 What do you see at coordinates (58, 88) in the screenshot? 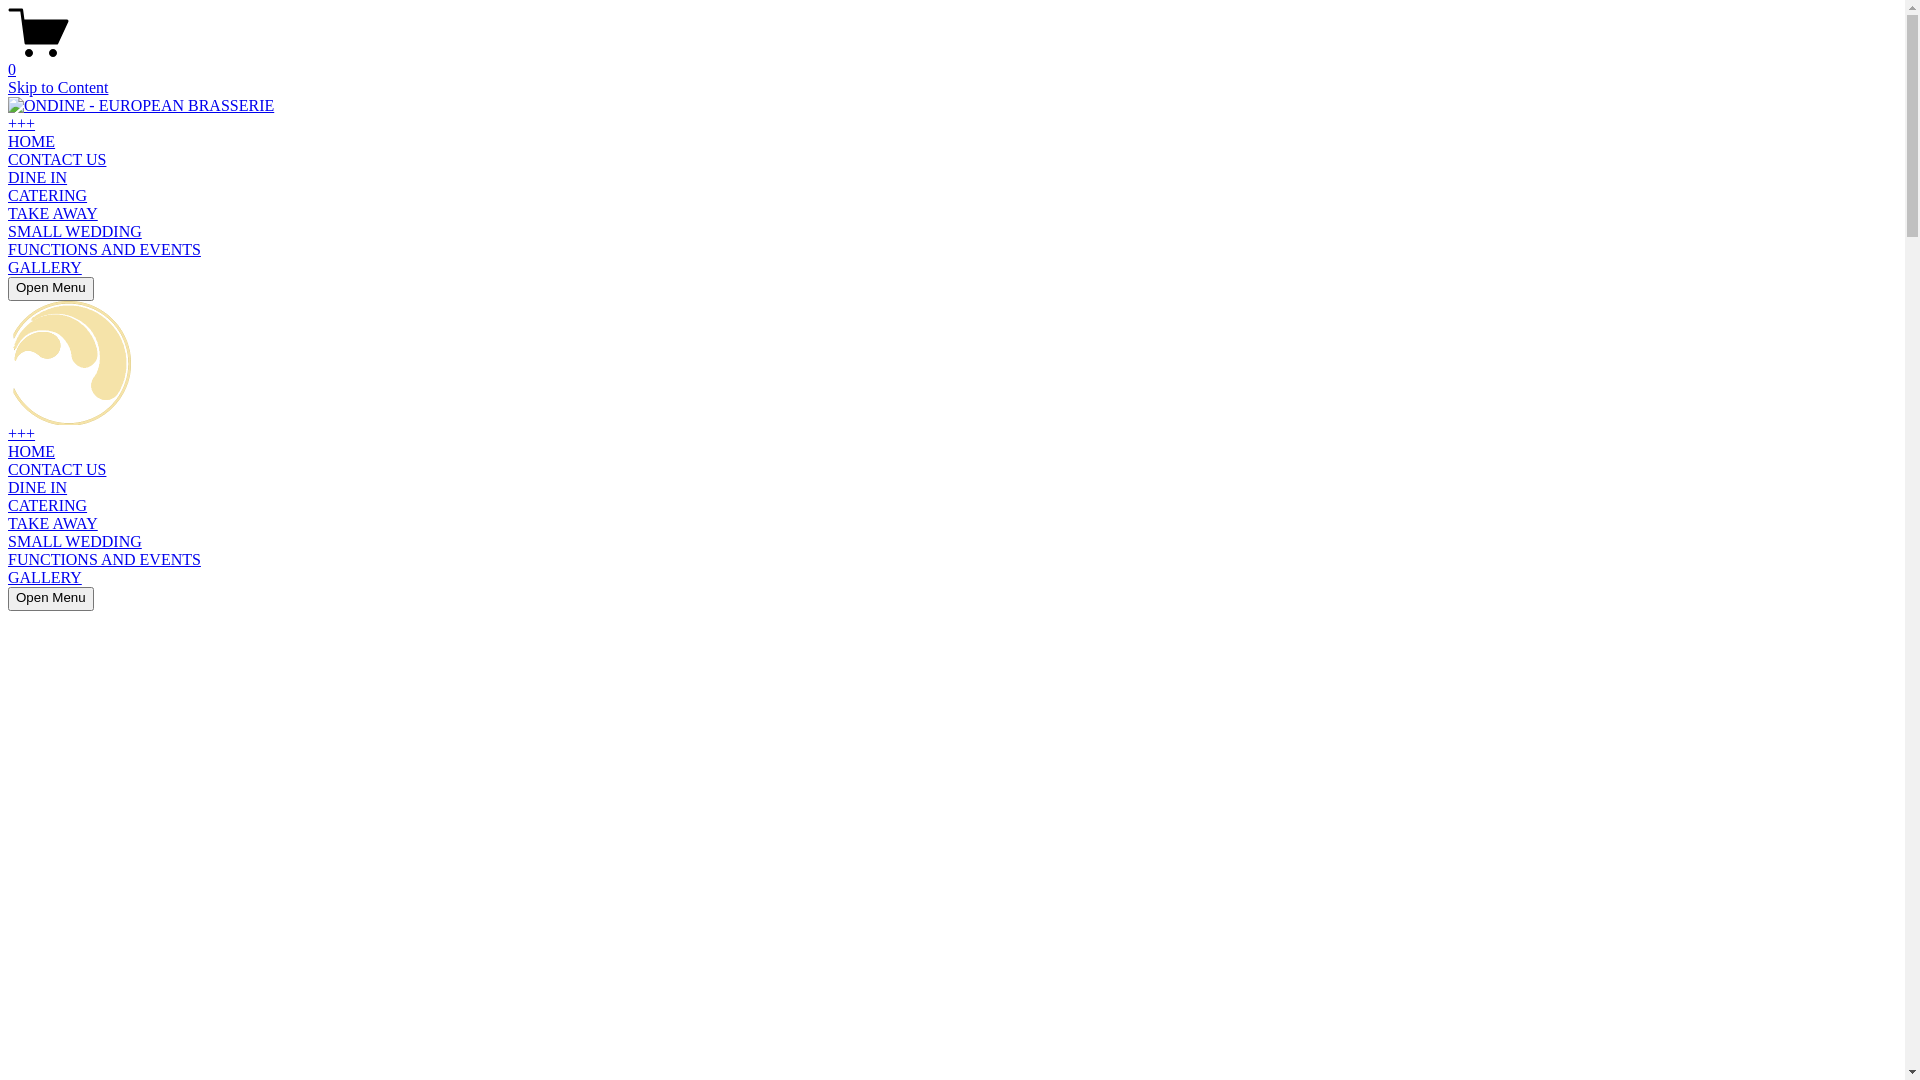
I see `Skip to Content` at bounding box center [58, 88].